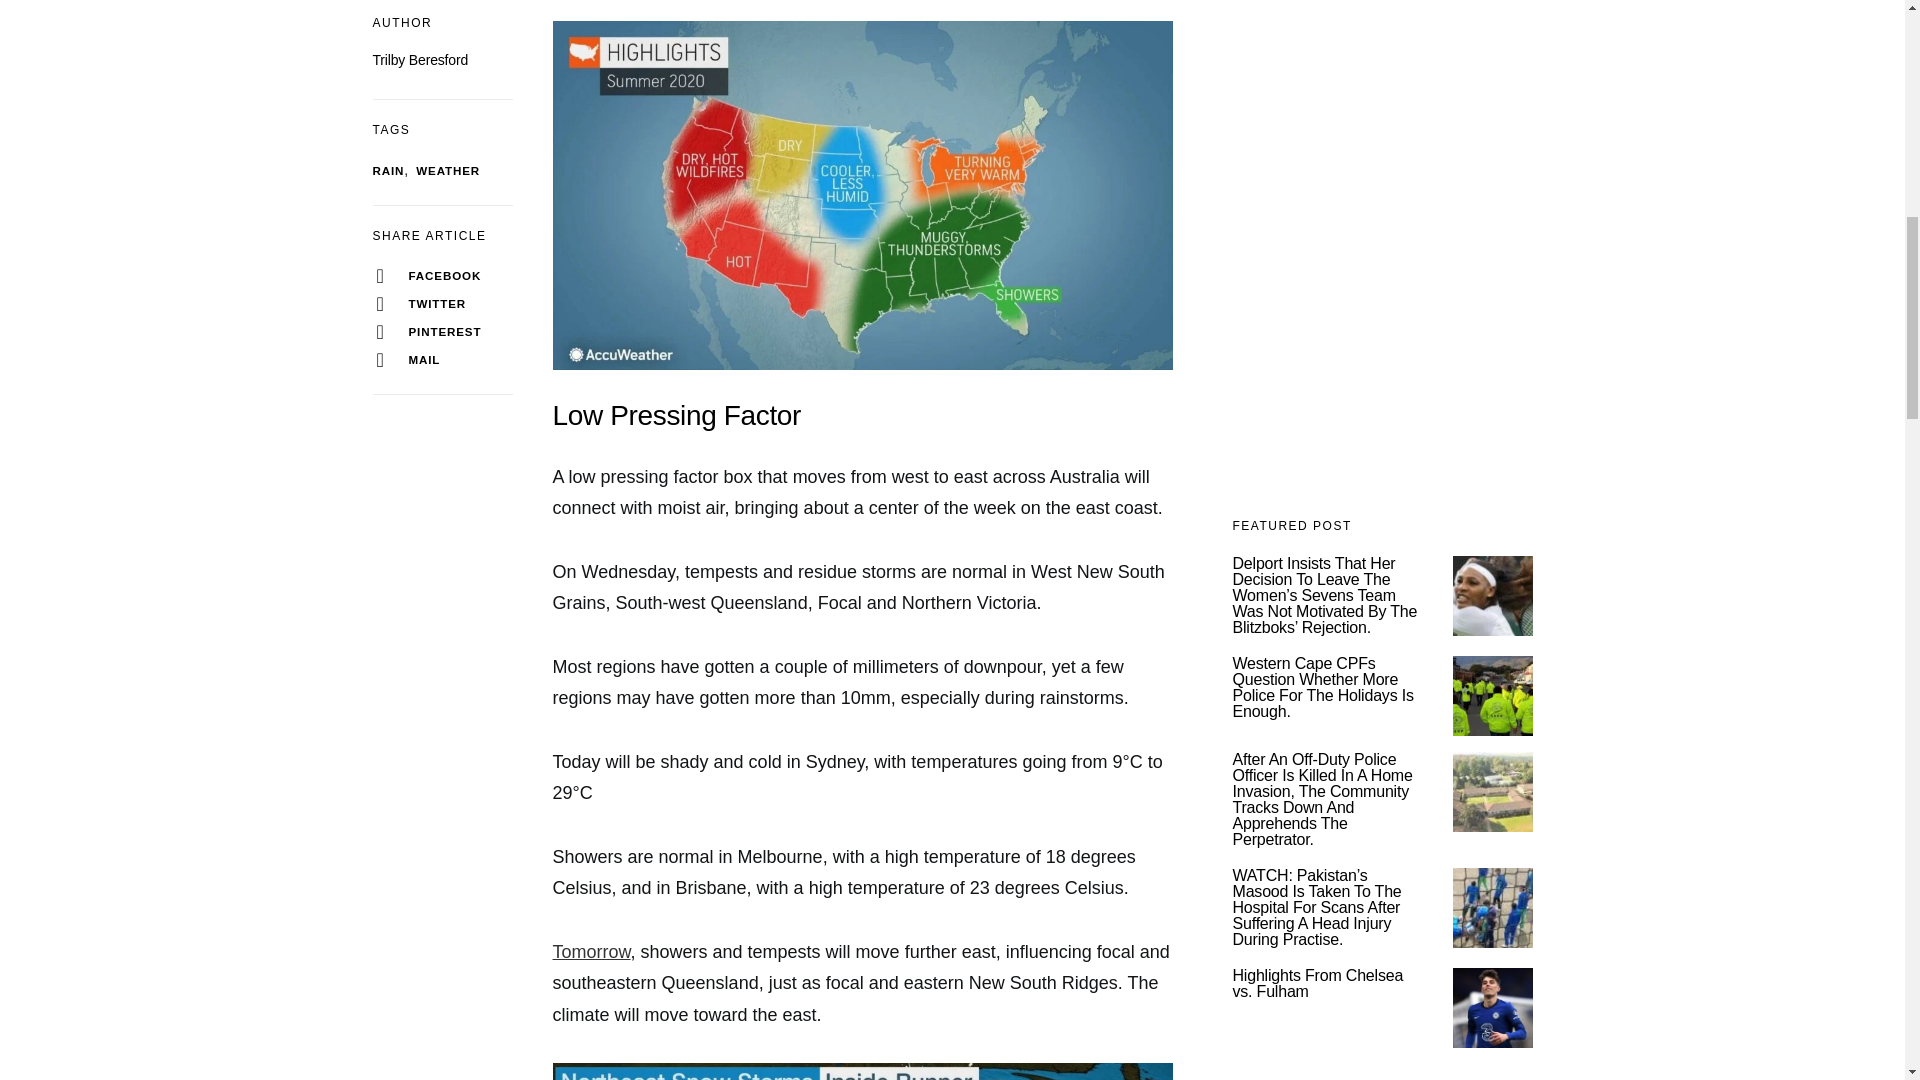  I want to click on TWITTER, so click(442, 304).